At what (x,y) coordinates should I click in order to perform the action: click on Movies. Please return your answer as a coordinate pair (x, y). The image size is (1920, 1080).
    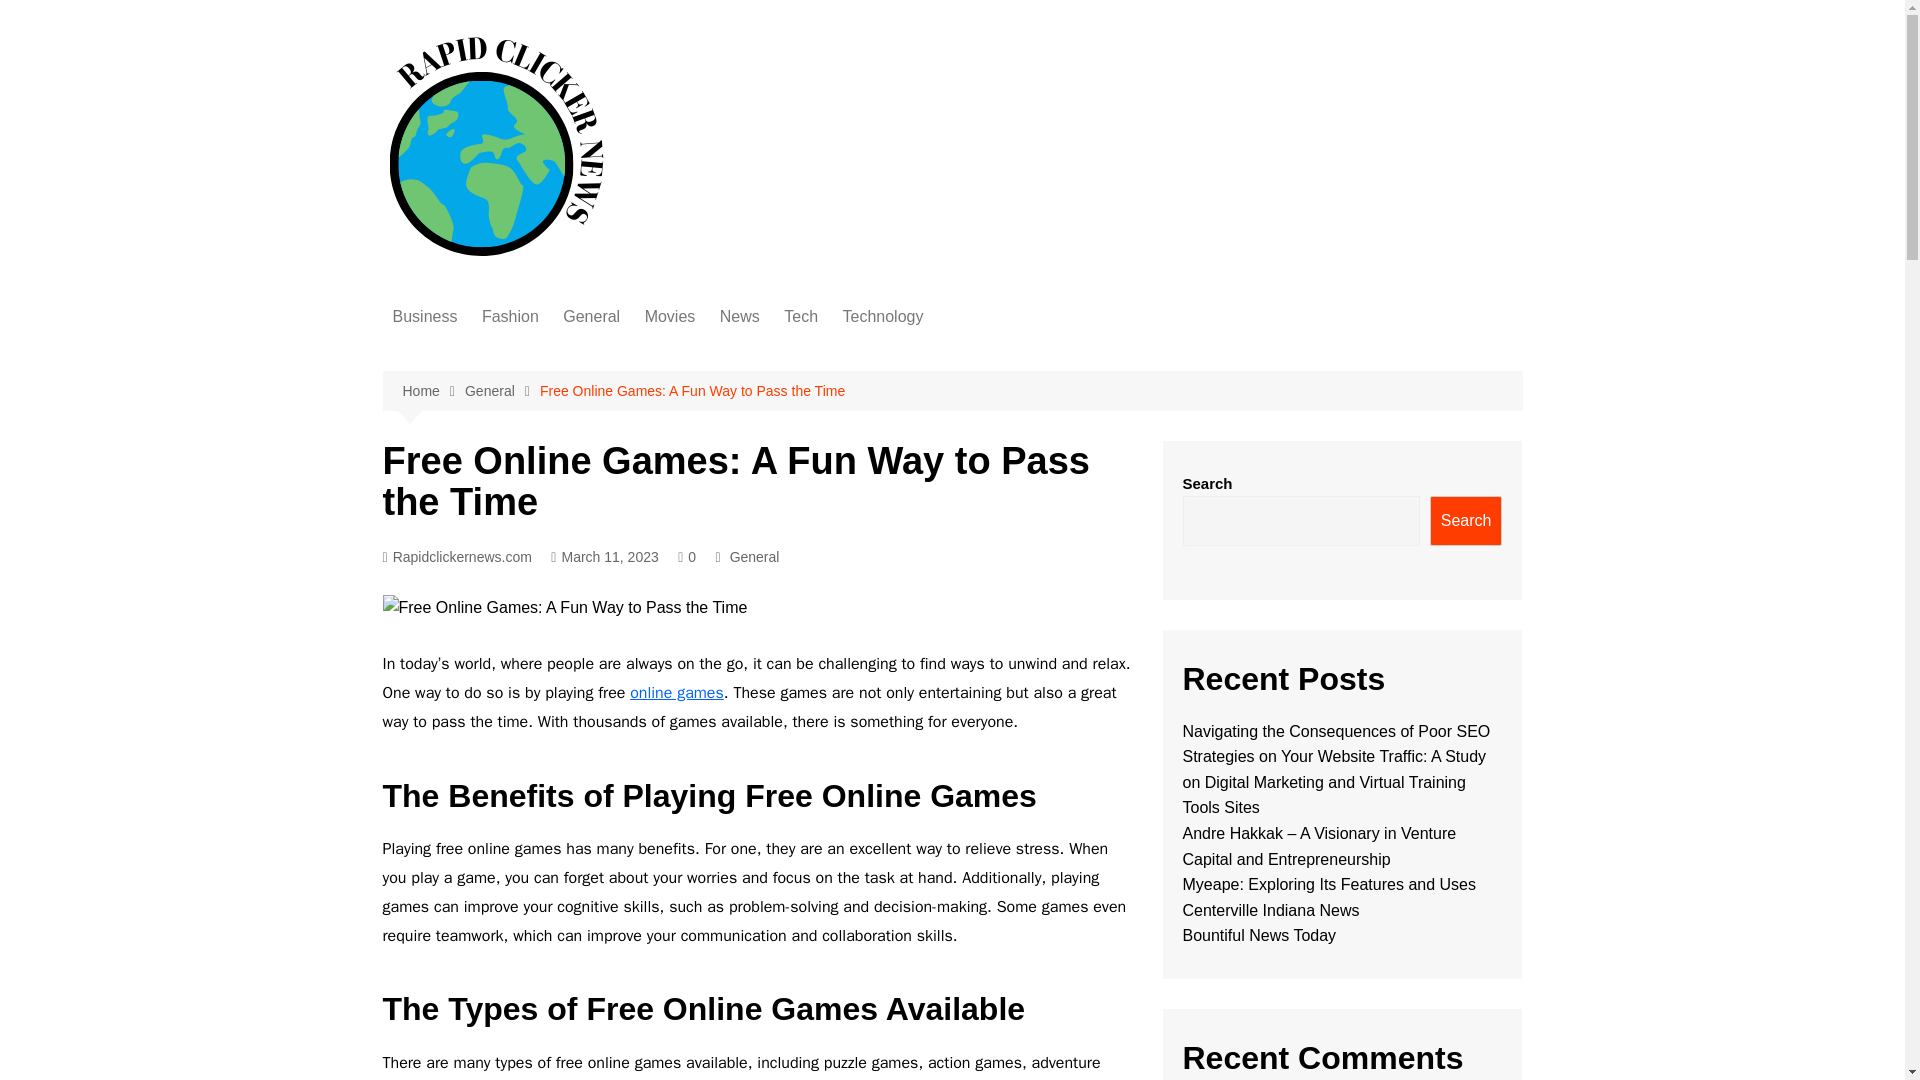
    Looking at the image, I should click on (670, 316).